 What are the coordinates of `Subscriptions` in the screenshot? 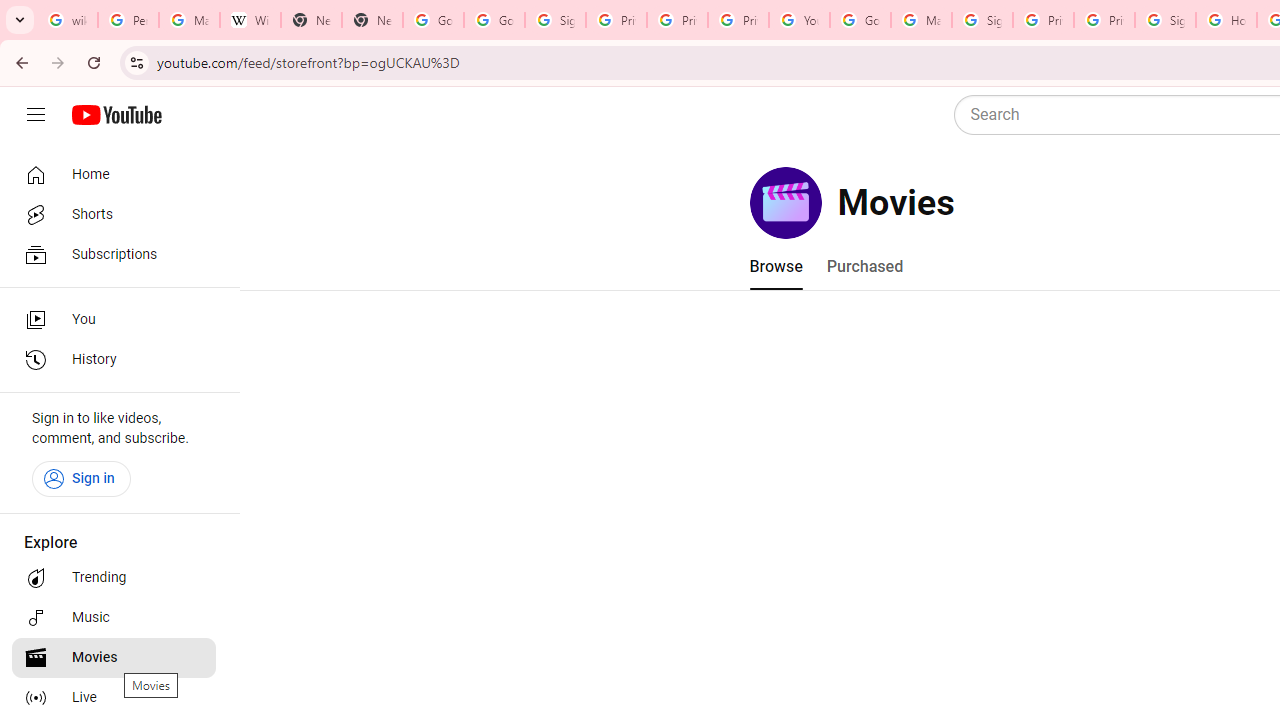 It's located at (114, 254).